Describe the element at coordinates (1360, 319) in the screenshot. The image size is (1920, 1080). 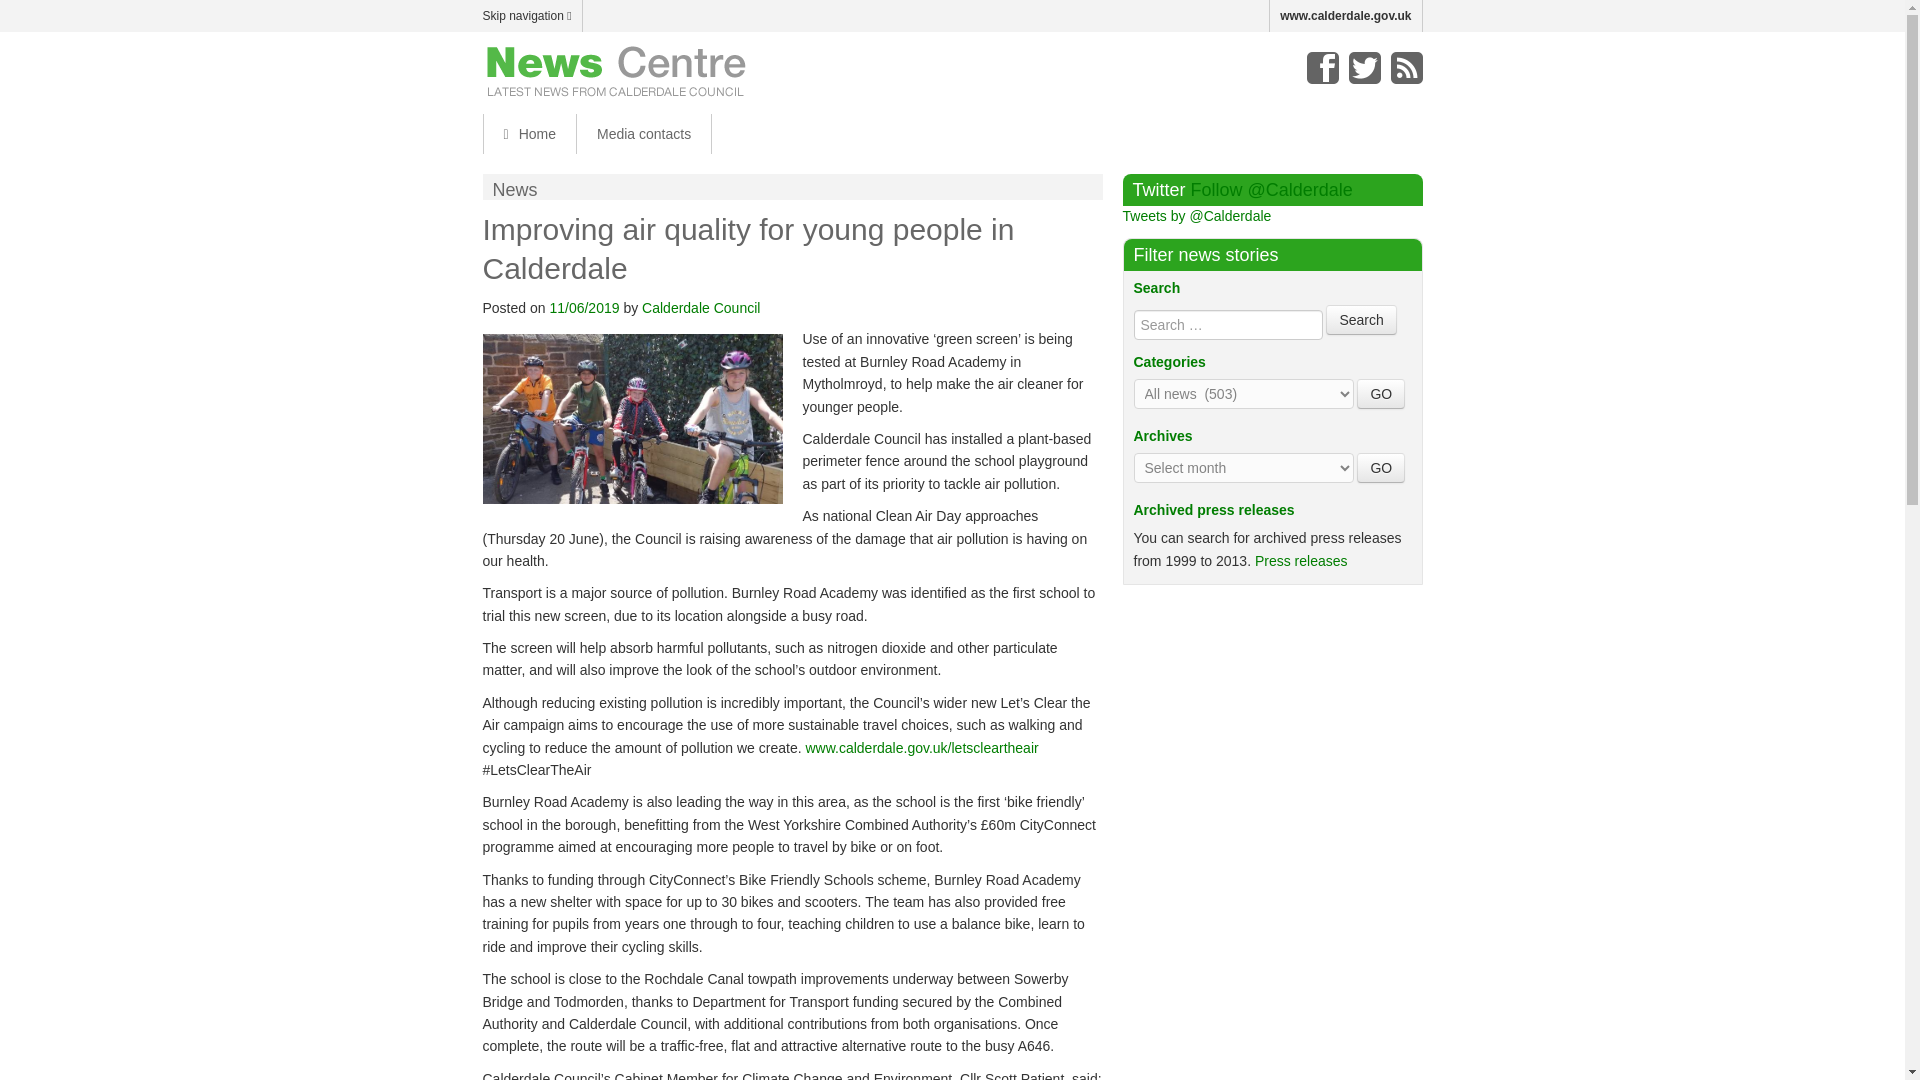
I see `Search` at that location.